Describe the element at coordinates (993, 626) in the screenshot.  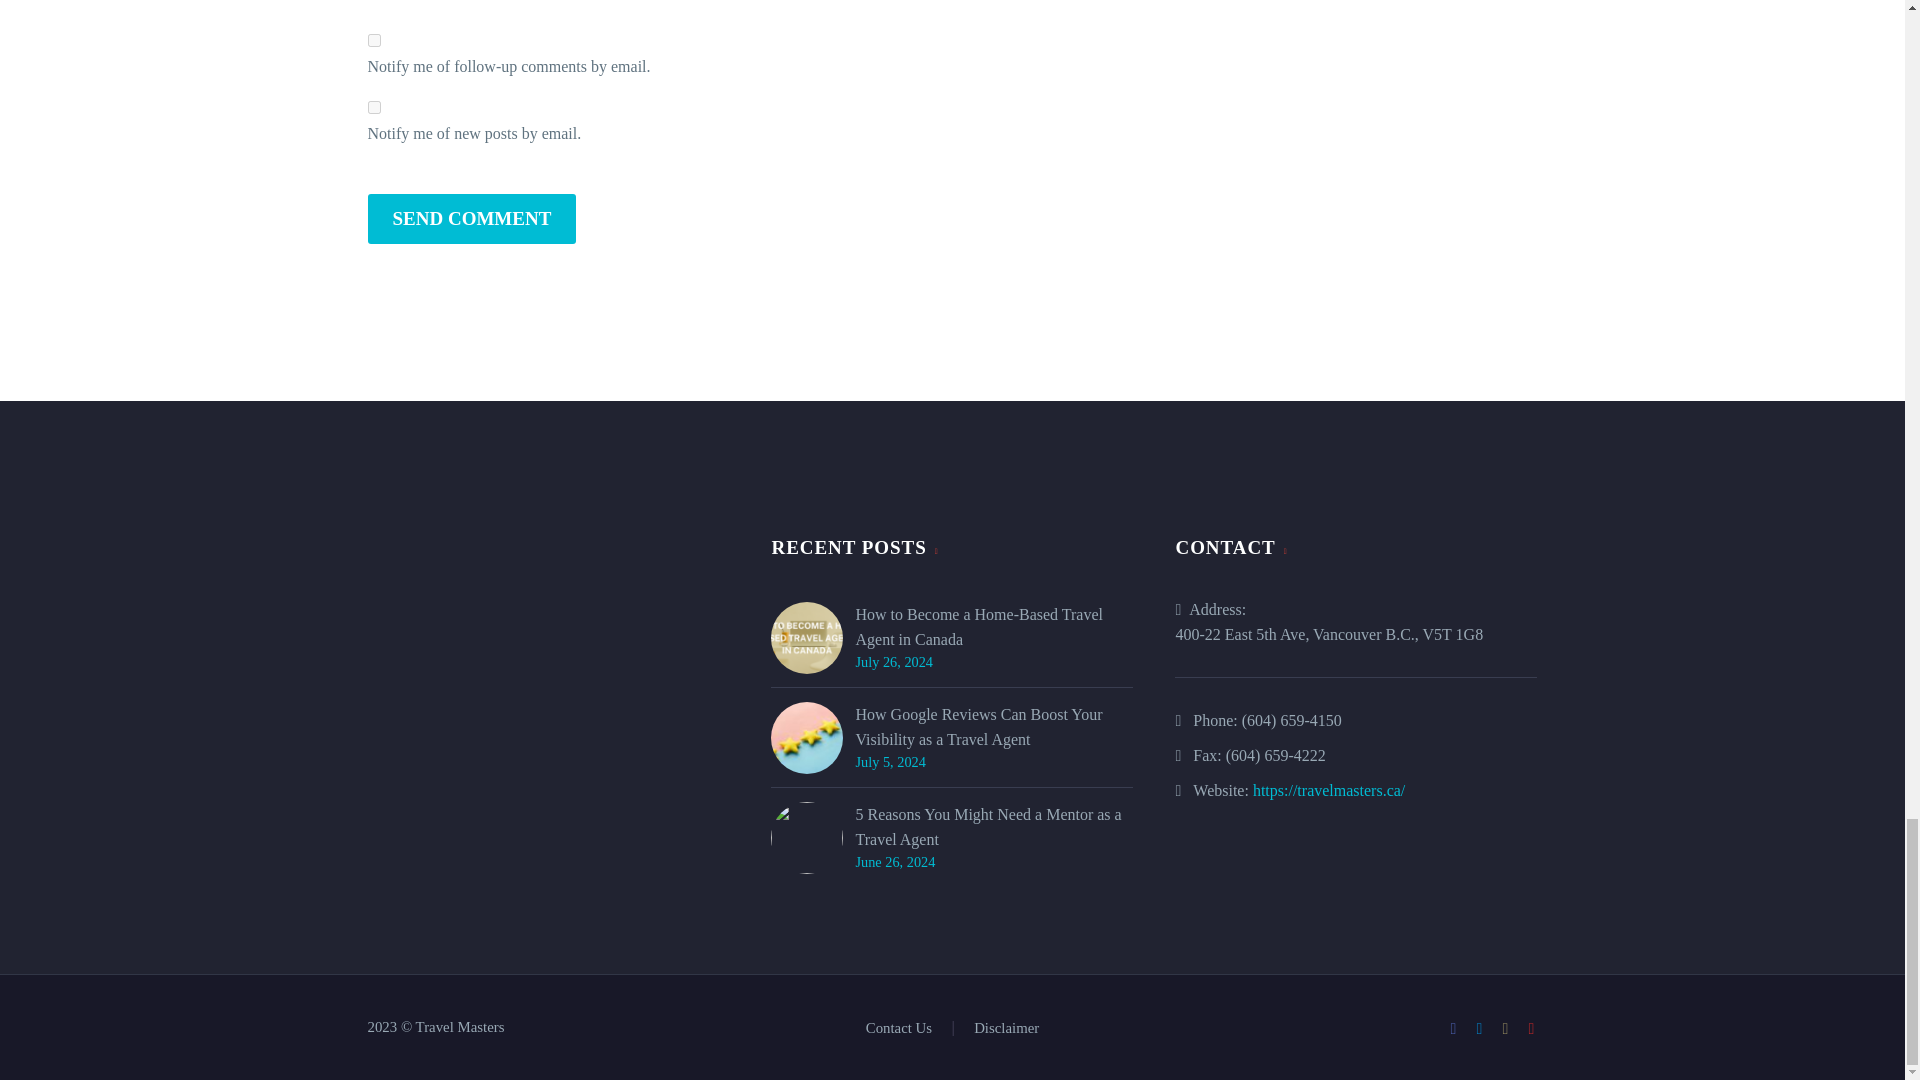
I see `How to Become a Home-Based Travel Agent in Canada` at that location.